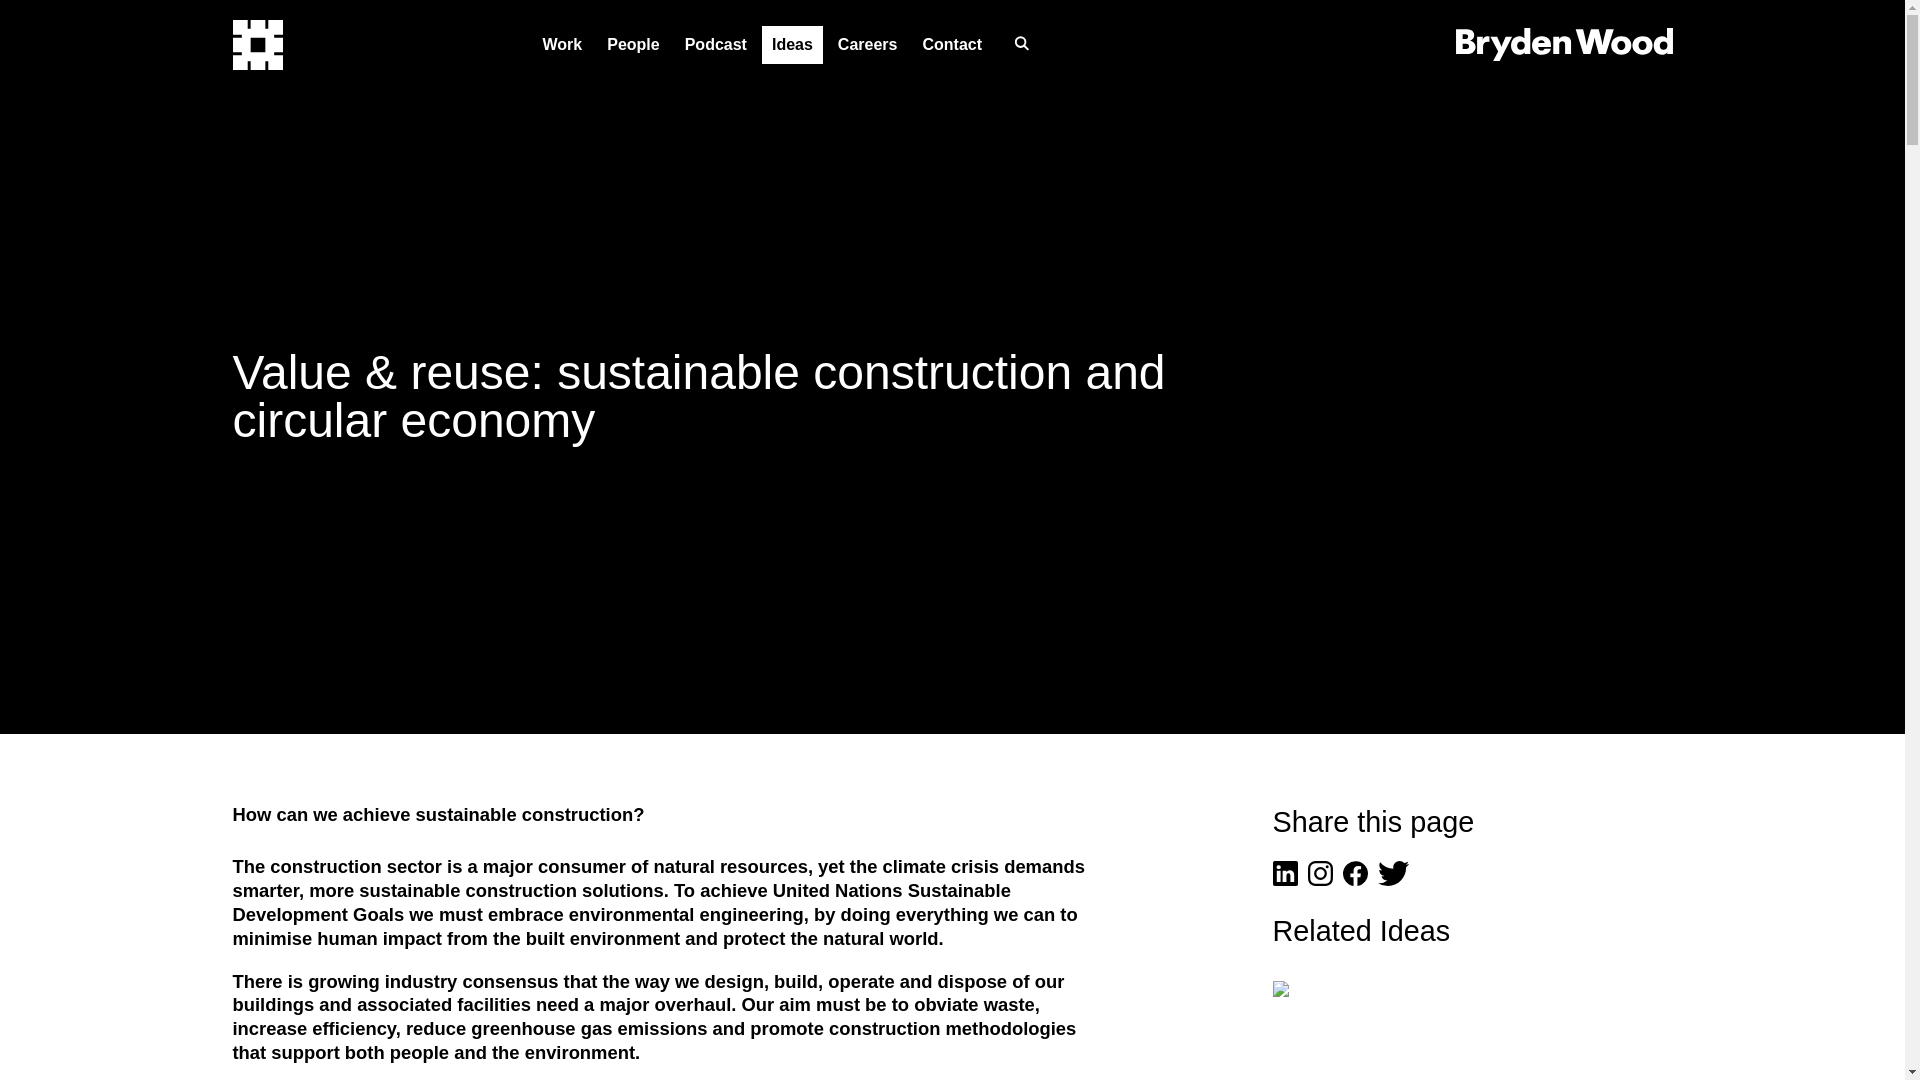 This screenshot has width=1920, height=1080. I want to click on Share on Twitter, so click(1394, 879).